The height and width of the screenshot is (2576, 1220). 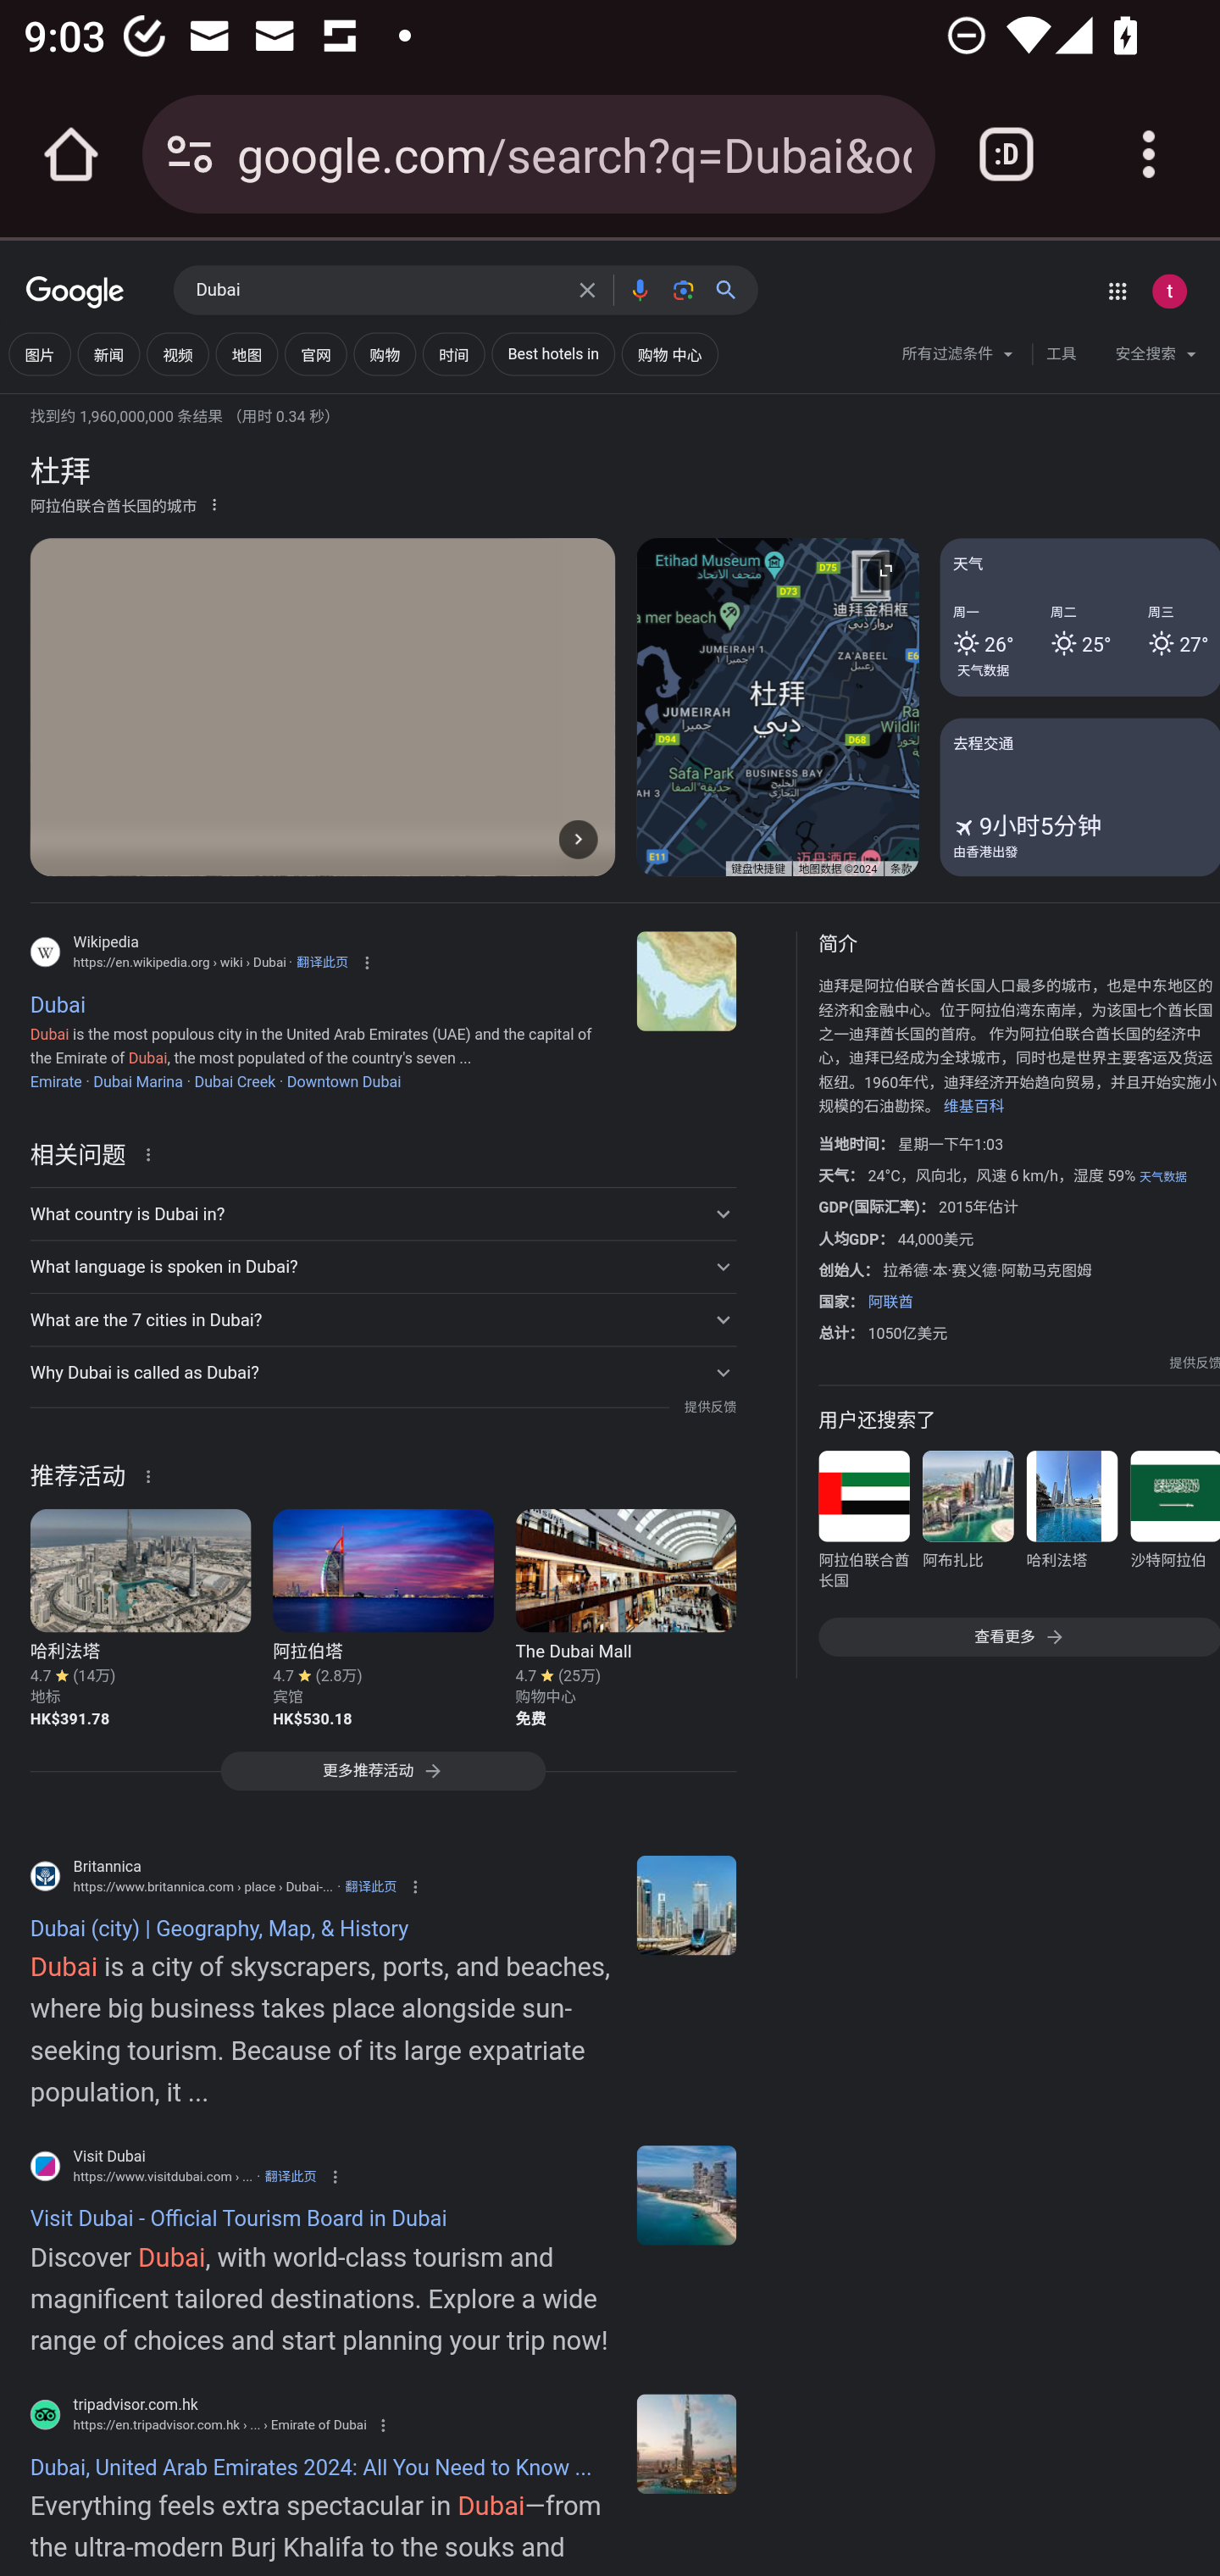 What do you see at coordinates (578, 838) in the screenshot?
I see `下一张图片` at bounding box center [578, 838].